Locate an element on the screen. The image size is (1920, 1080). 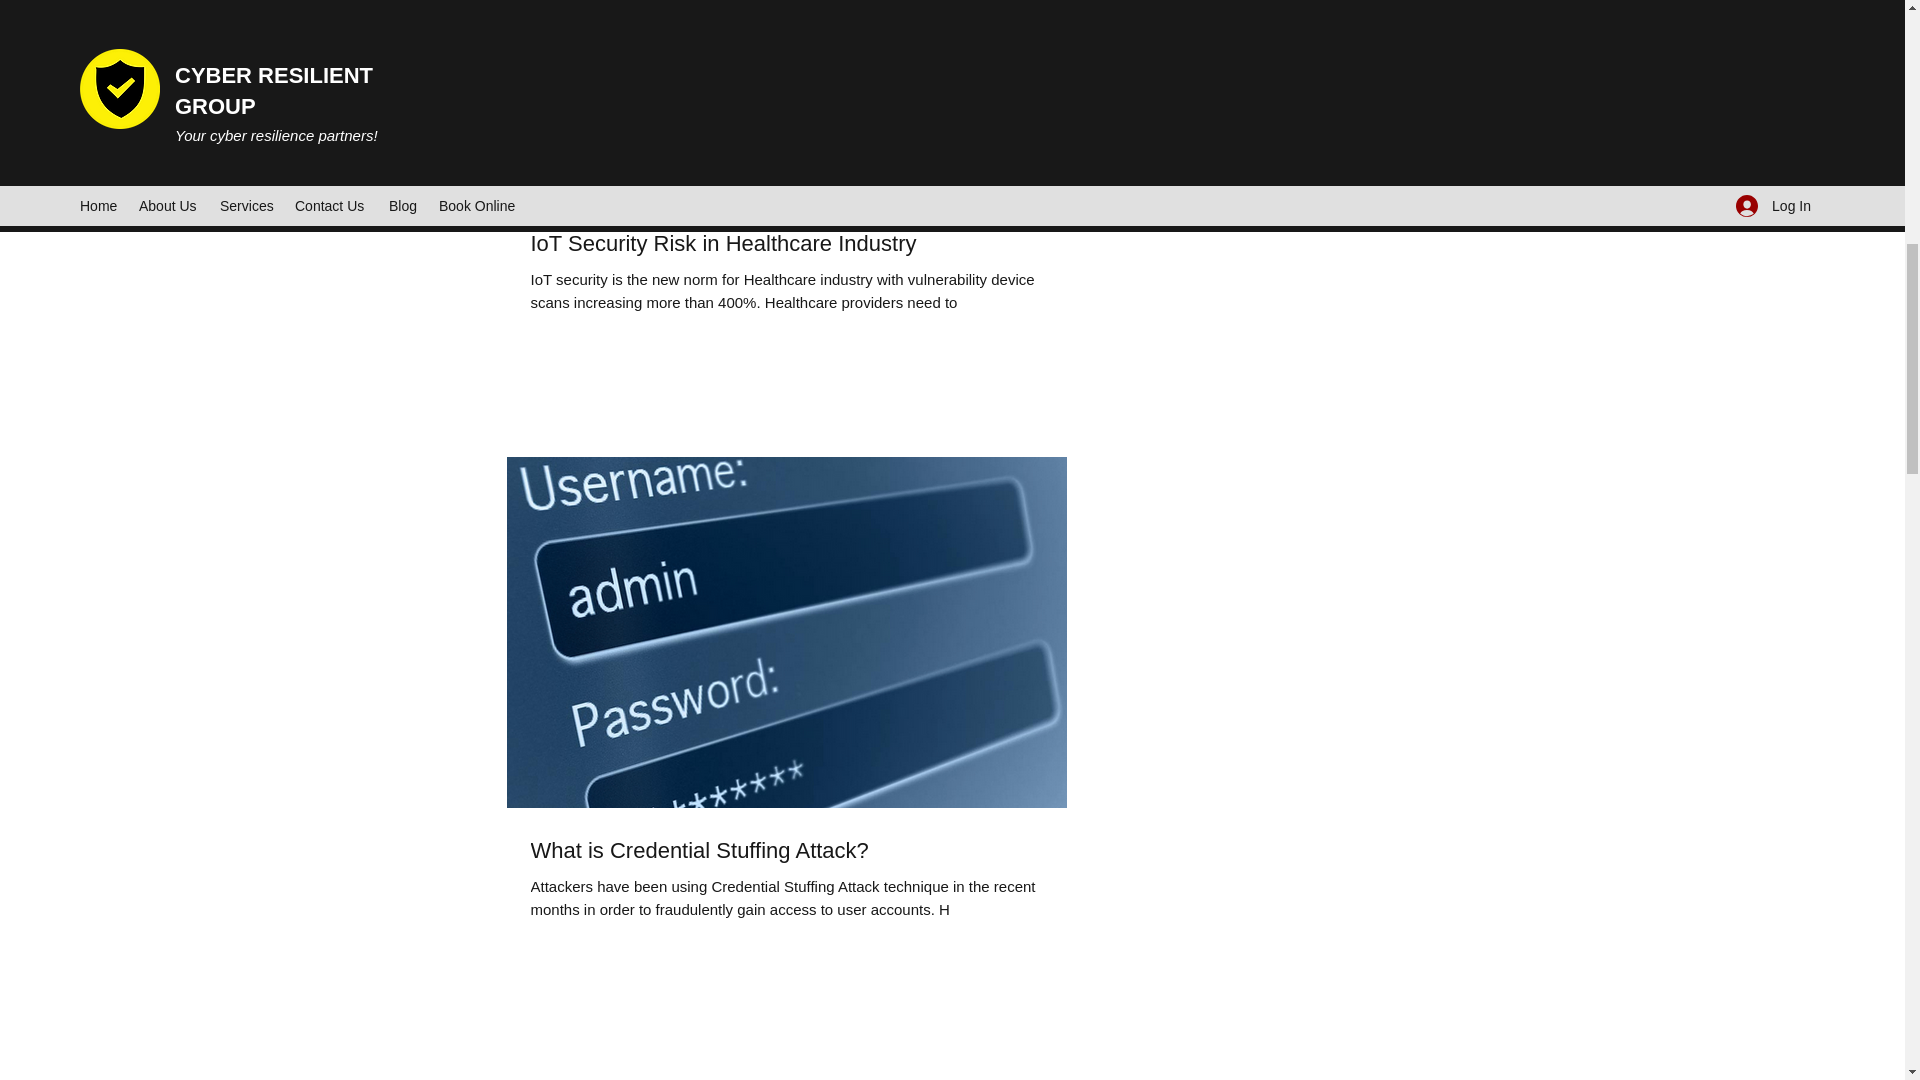
Malwarebytes is located at coordinates (1304, 97).